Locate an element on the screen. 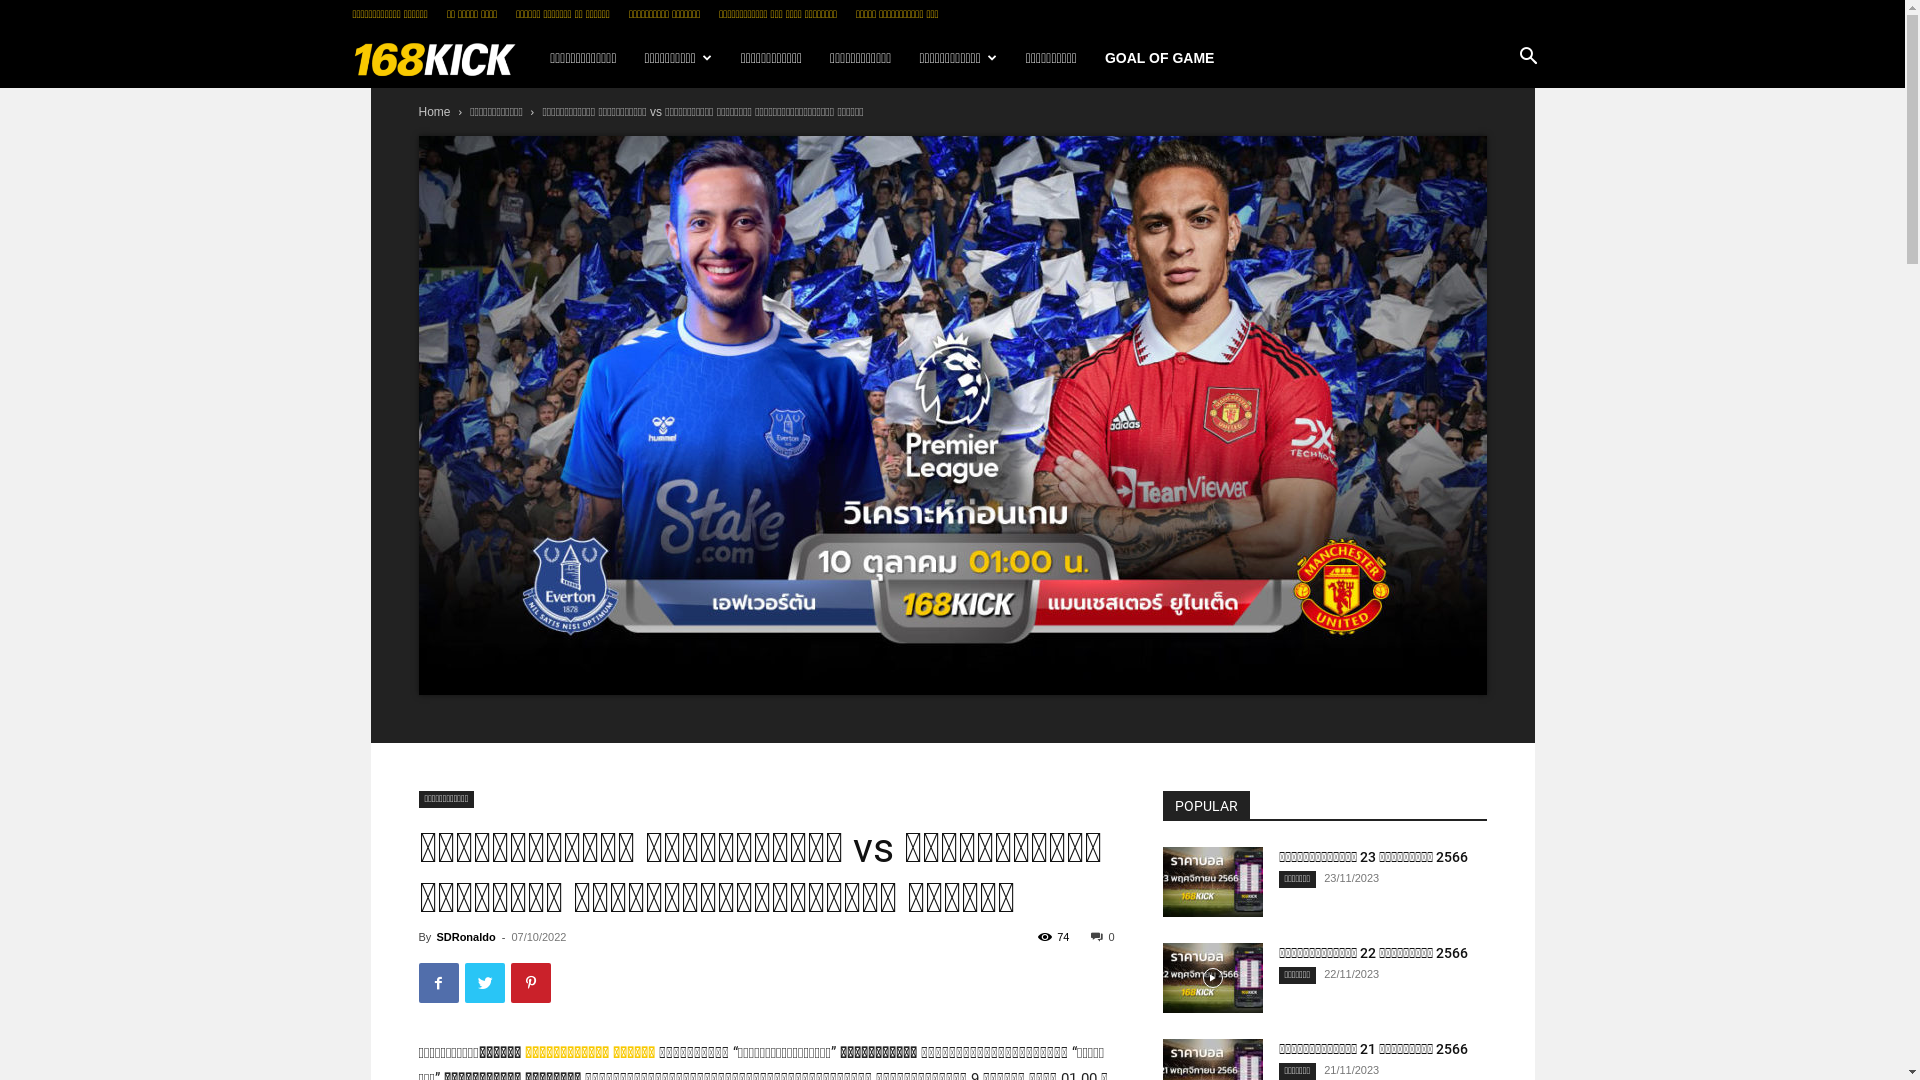 The image size is (1920, 1080). 0 is located at coordinates (1102, 937).